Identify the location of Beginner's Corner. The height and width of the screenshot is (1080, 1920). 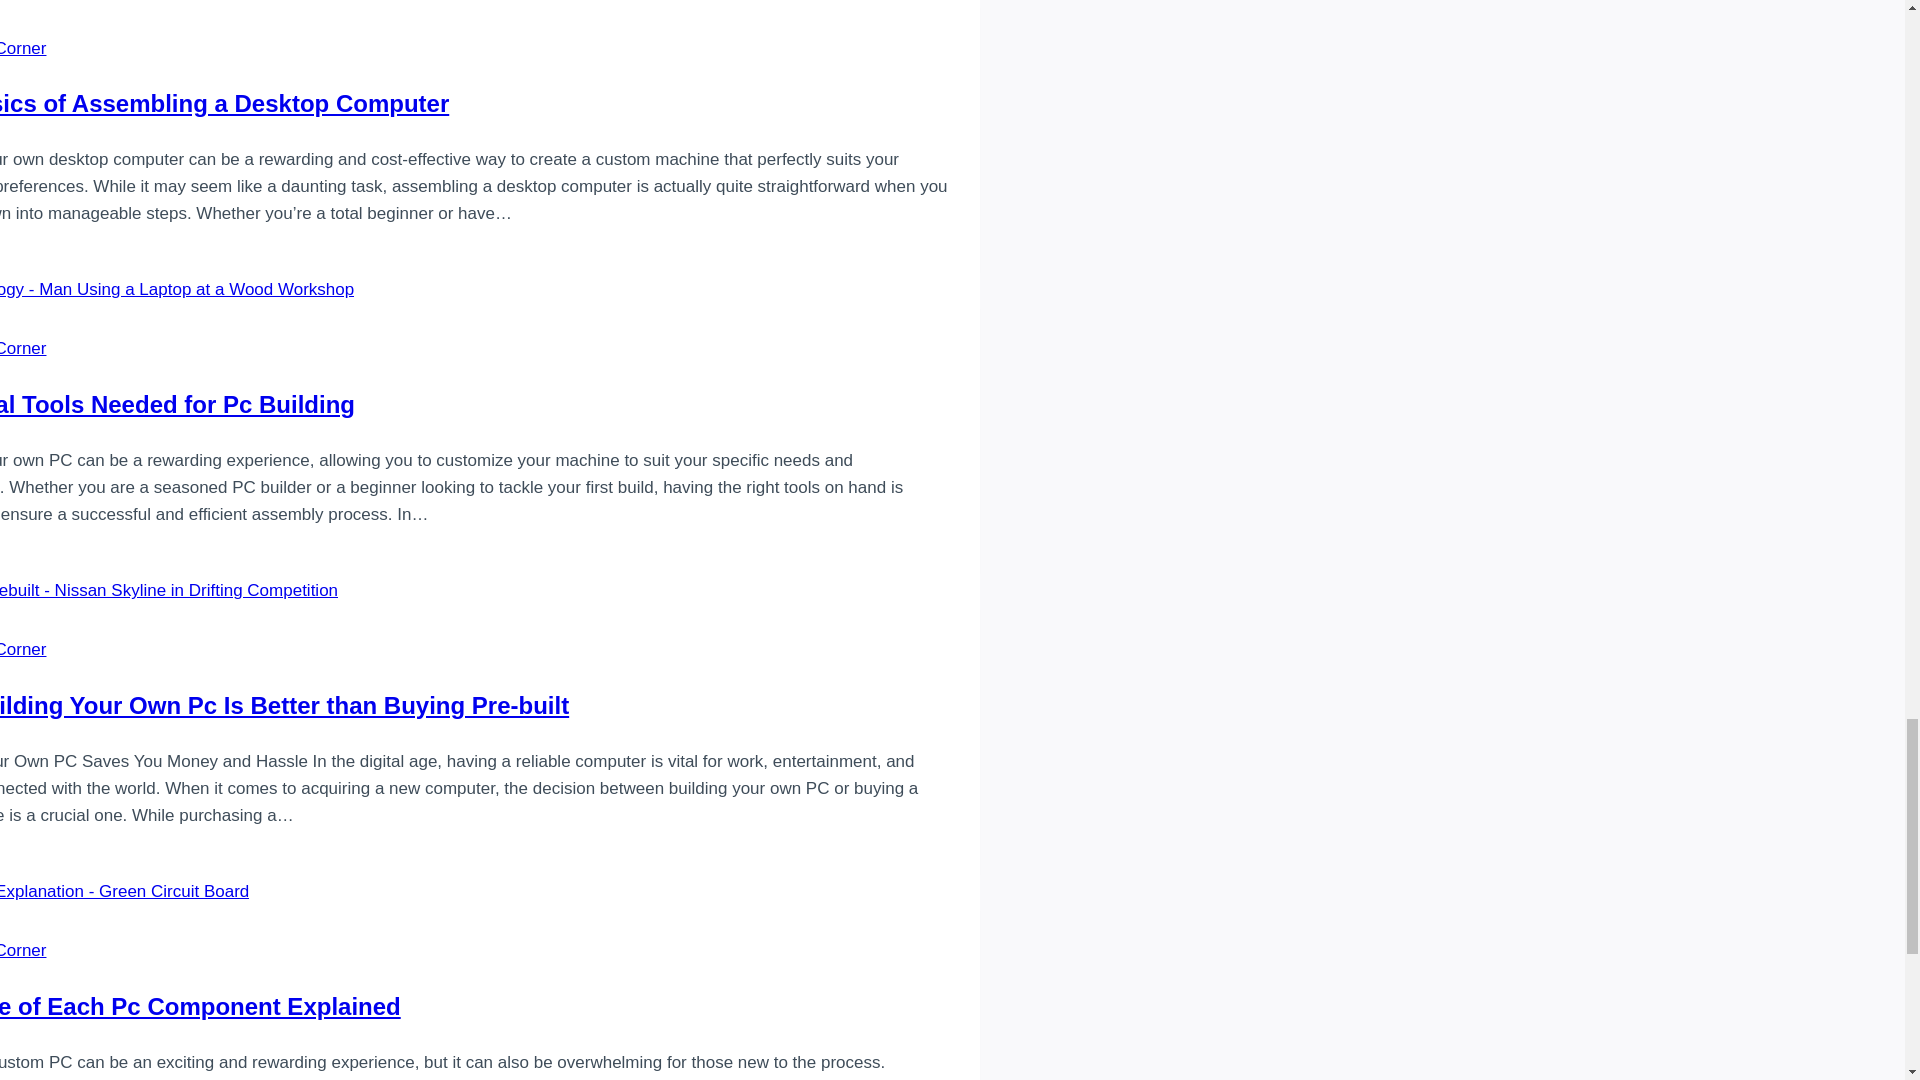
(23, 47).